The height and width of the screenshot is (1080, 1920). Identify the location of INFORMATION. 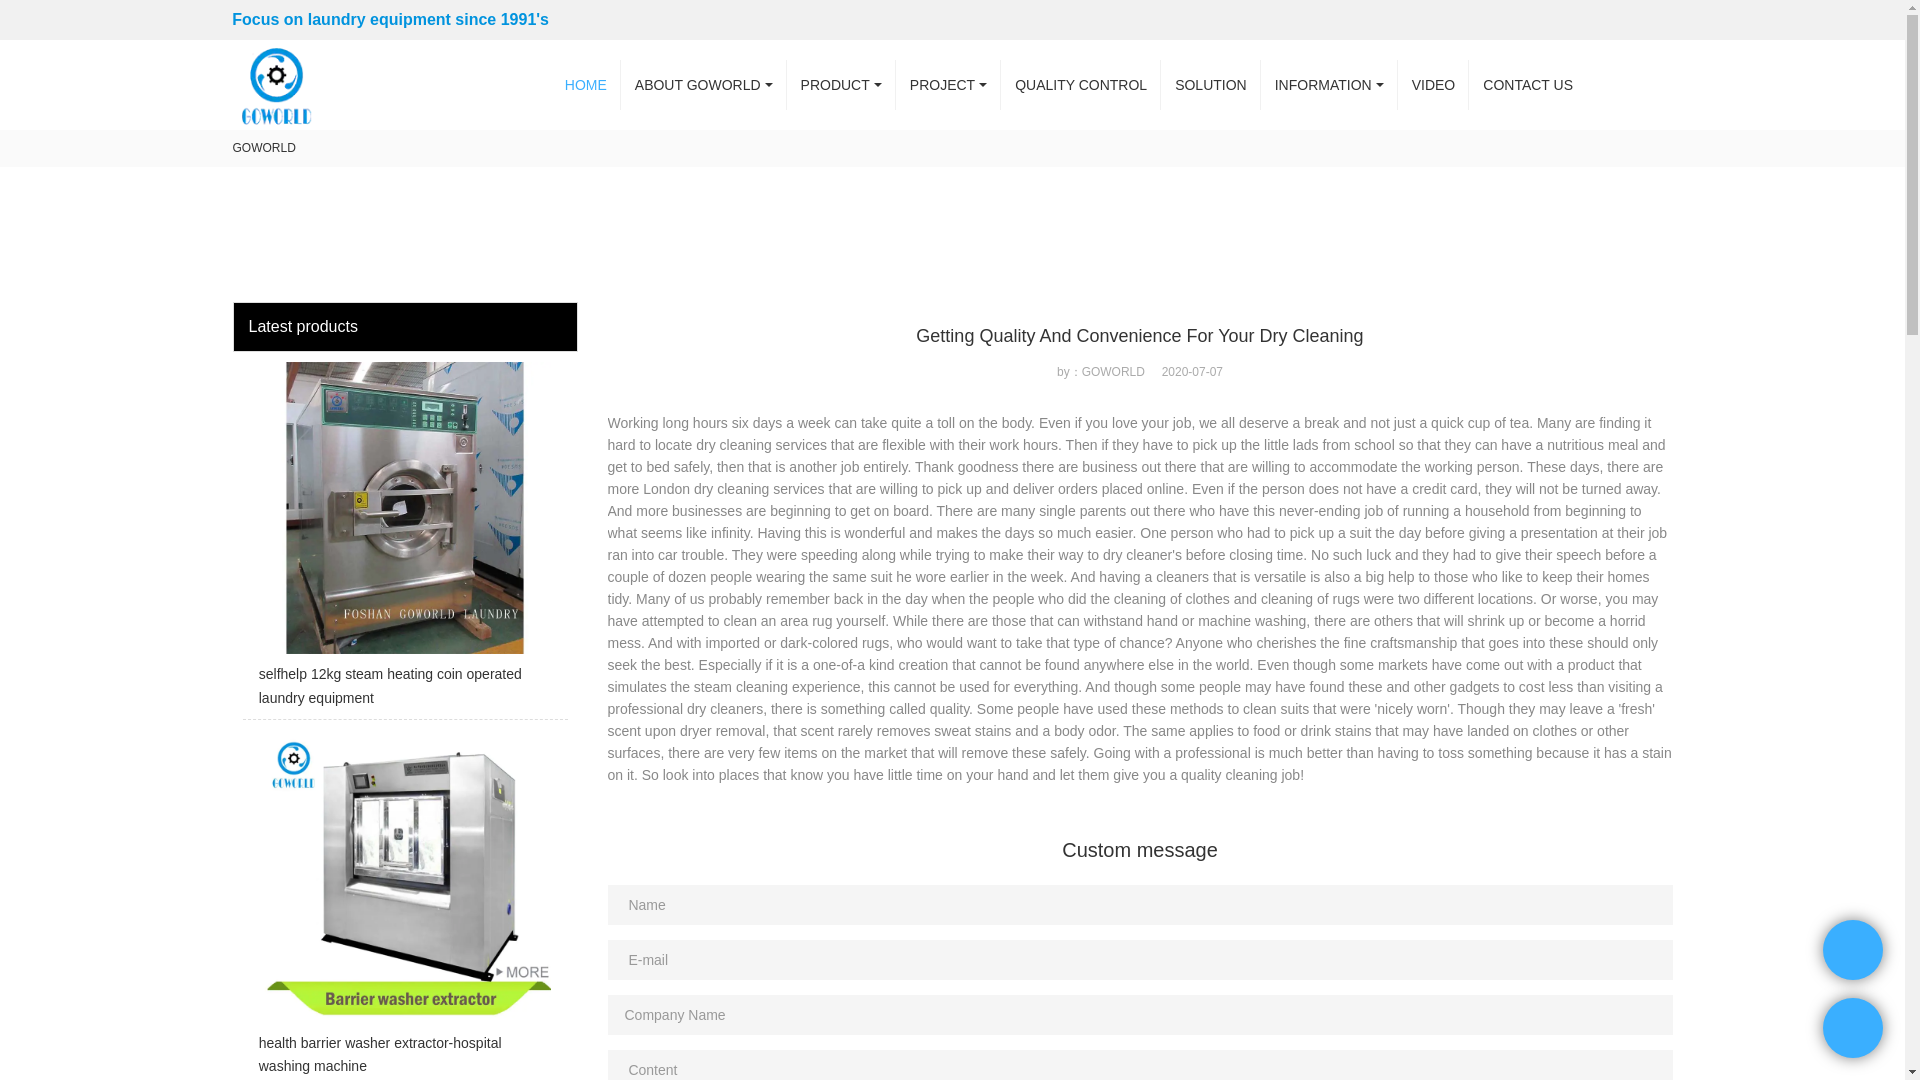
(1329, 84).